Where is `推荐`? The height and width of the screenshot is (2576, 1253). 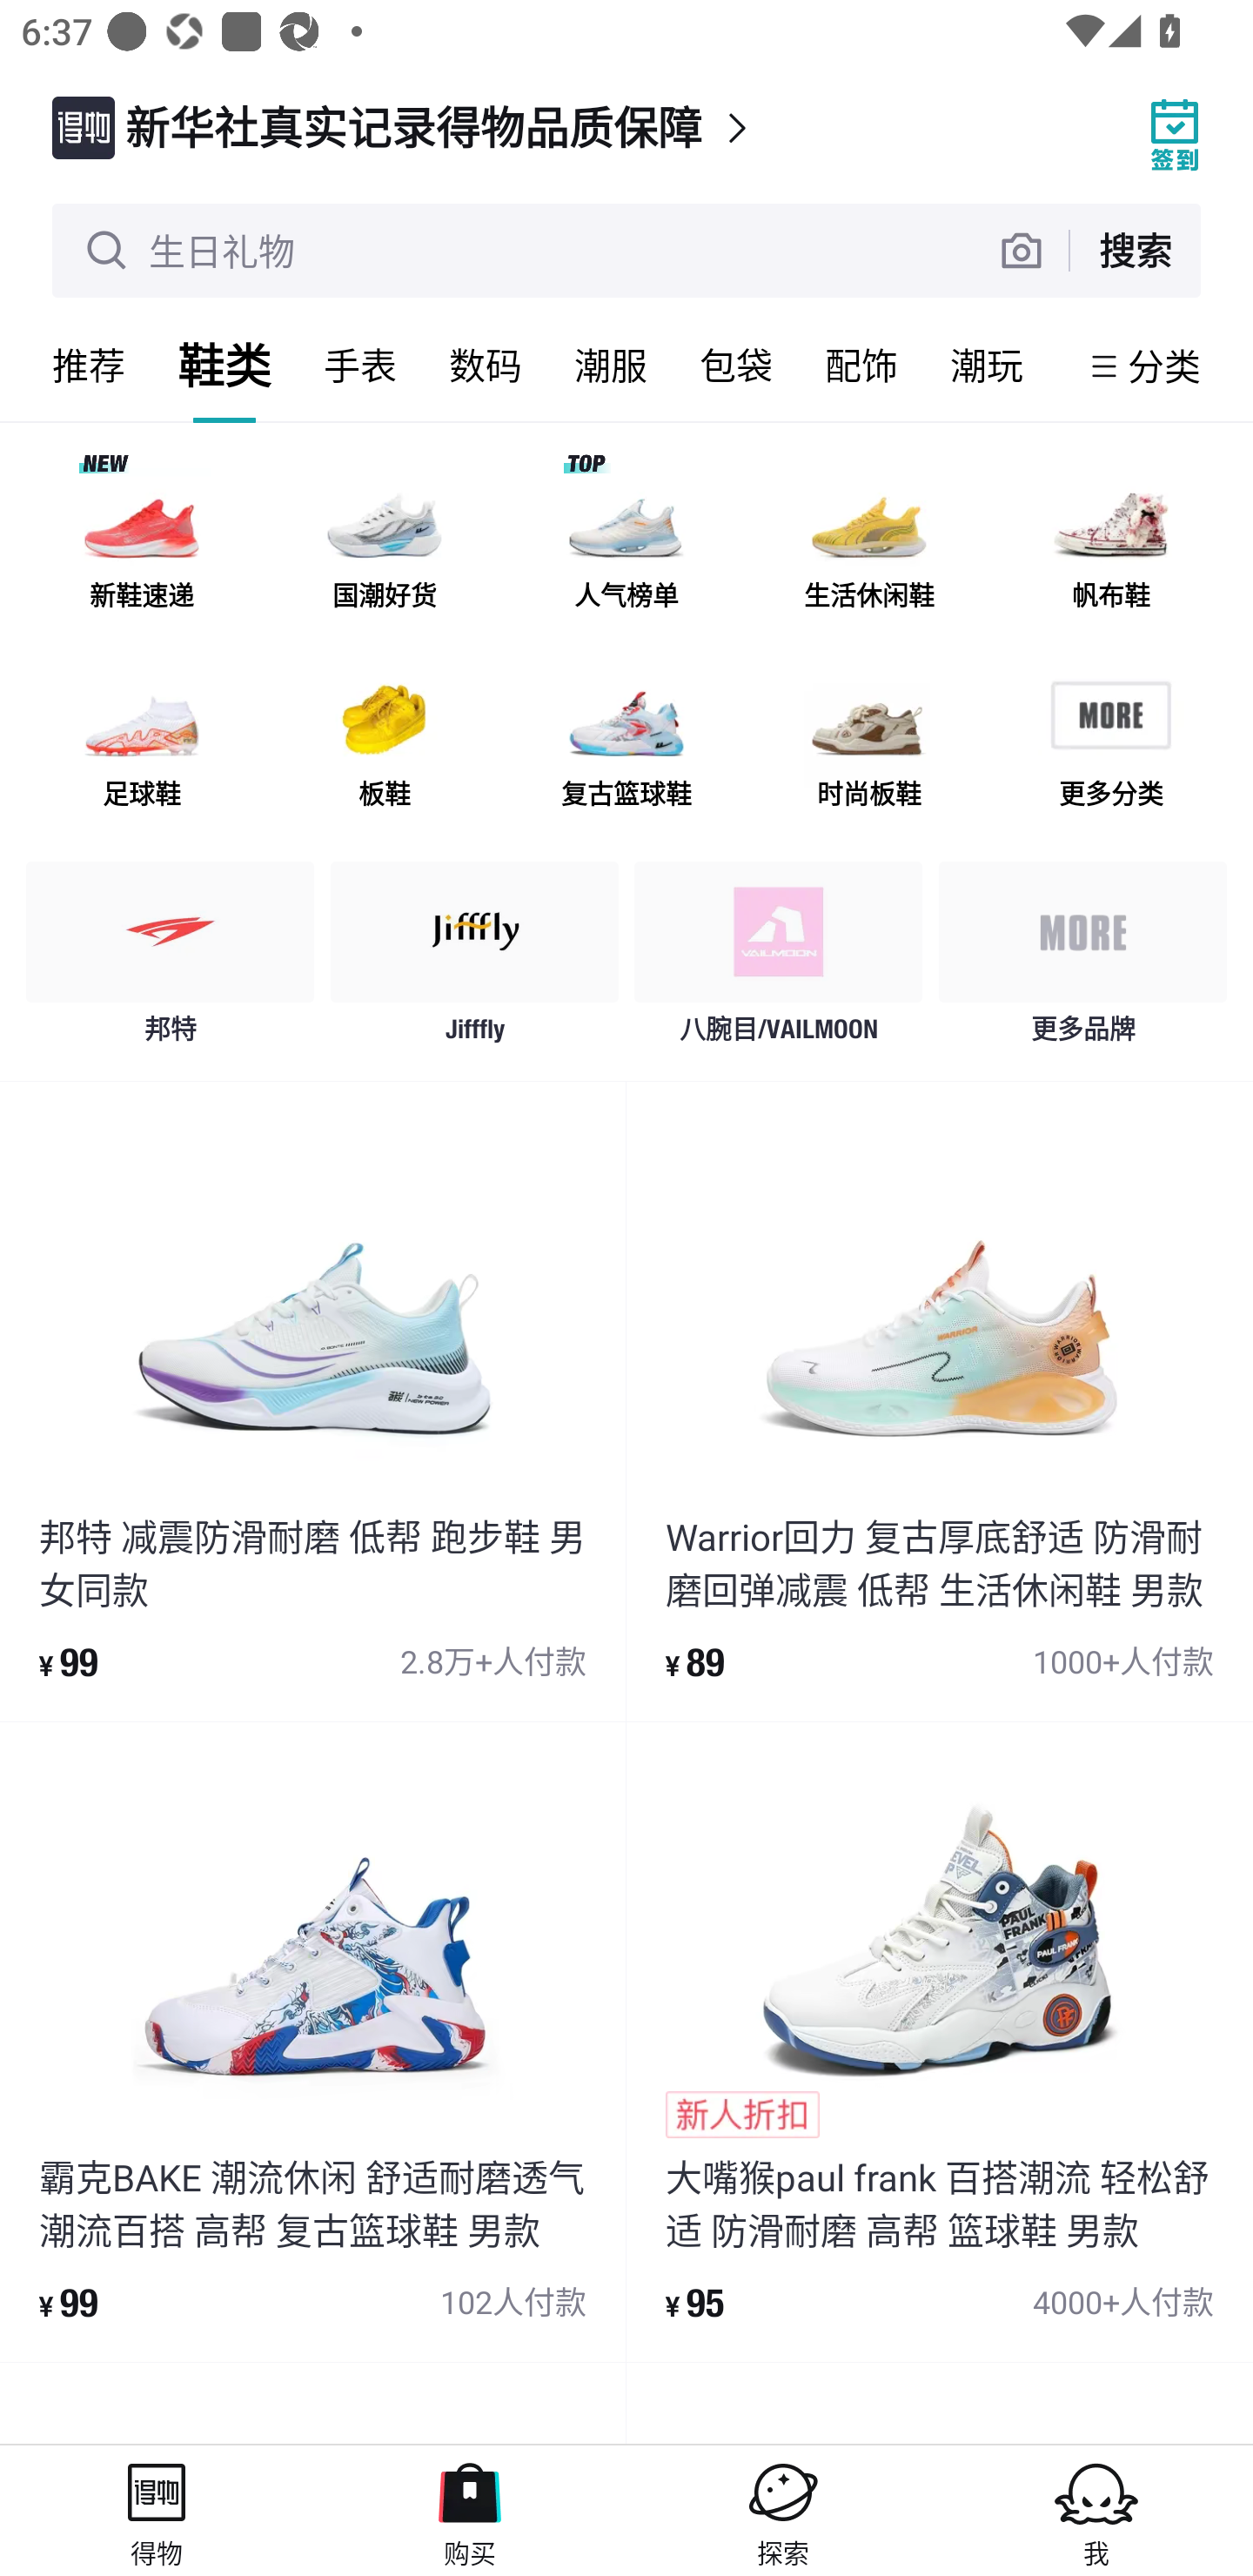 推荐 is located at coordinates (89, 366).